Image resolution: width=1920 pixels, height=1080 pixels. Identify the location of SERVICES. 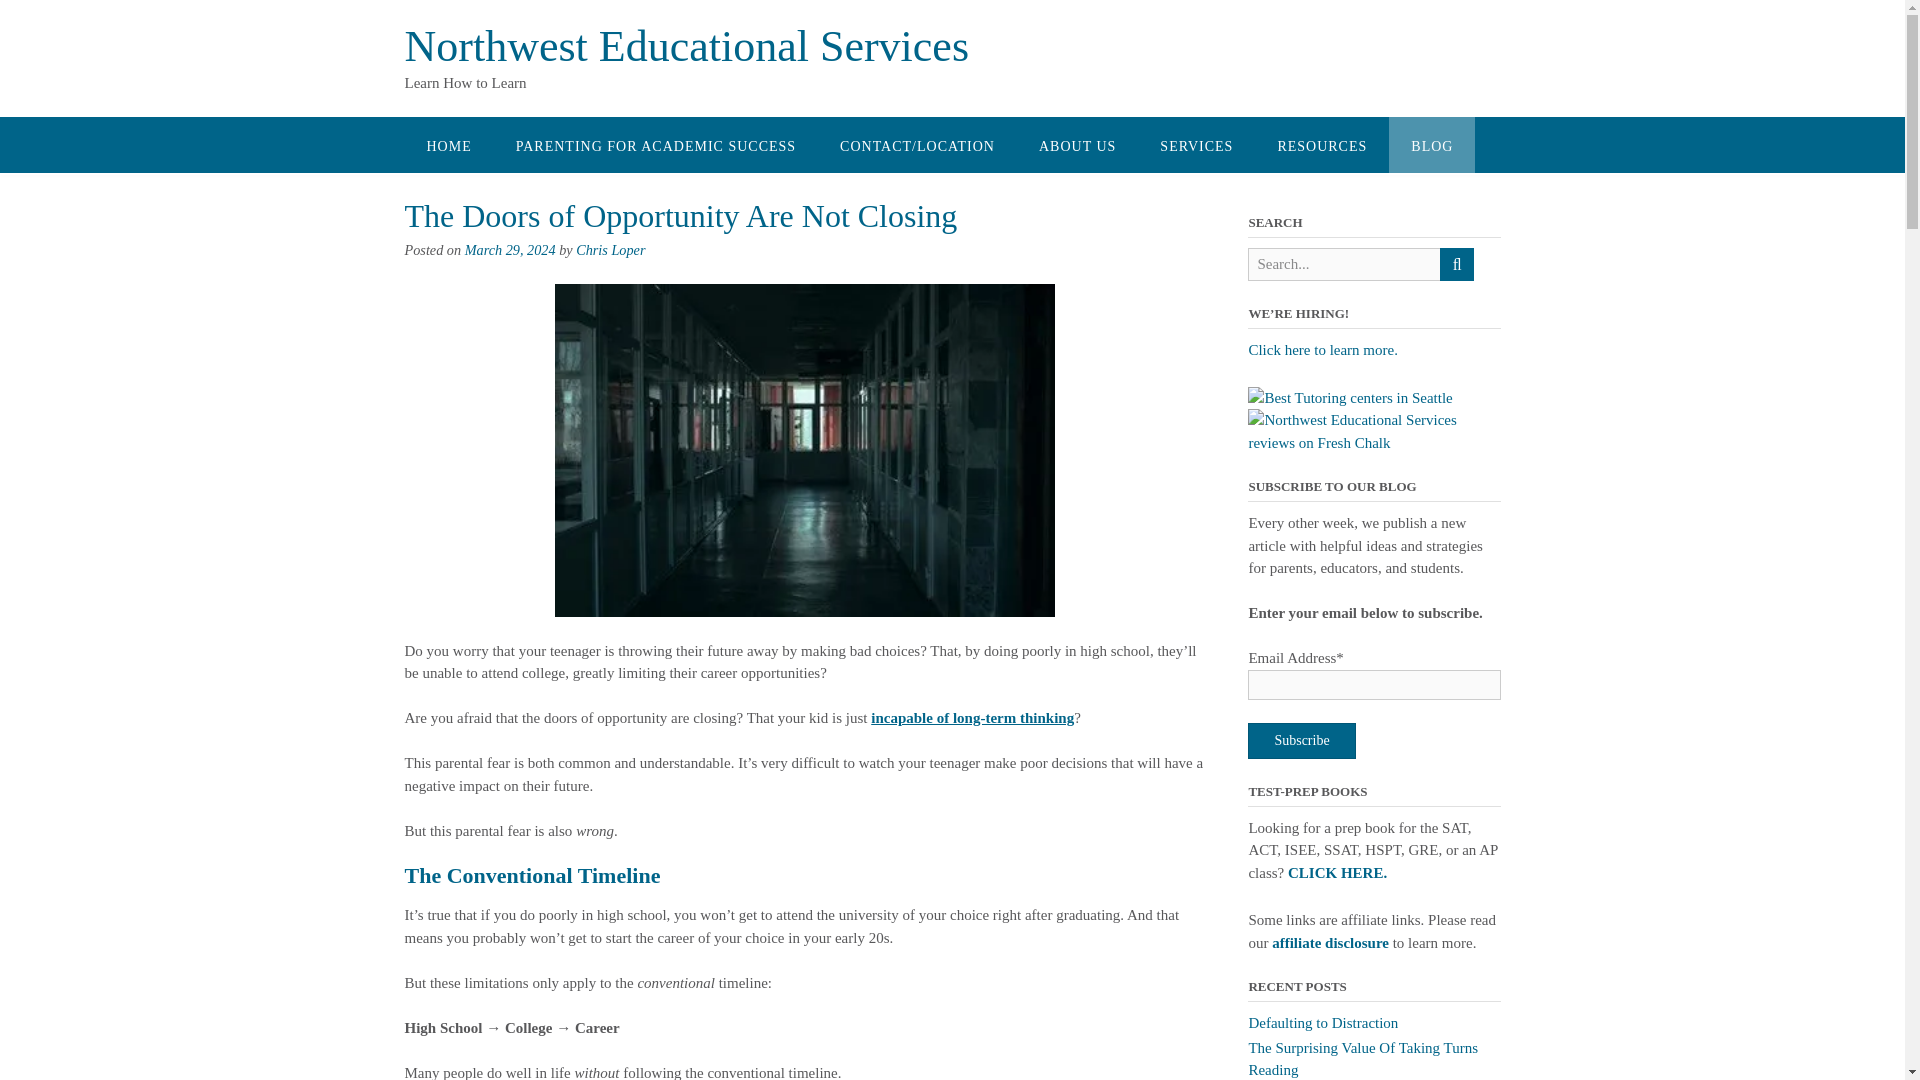
(1196, 144).